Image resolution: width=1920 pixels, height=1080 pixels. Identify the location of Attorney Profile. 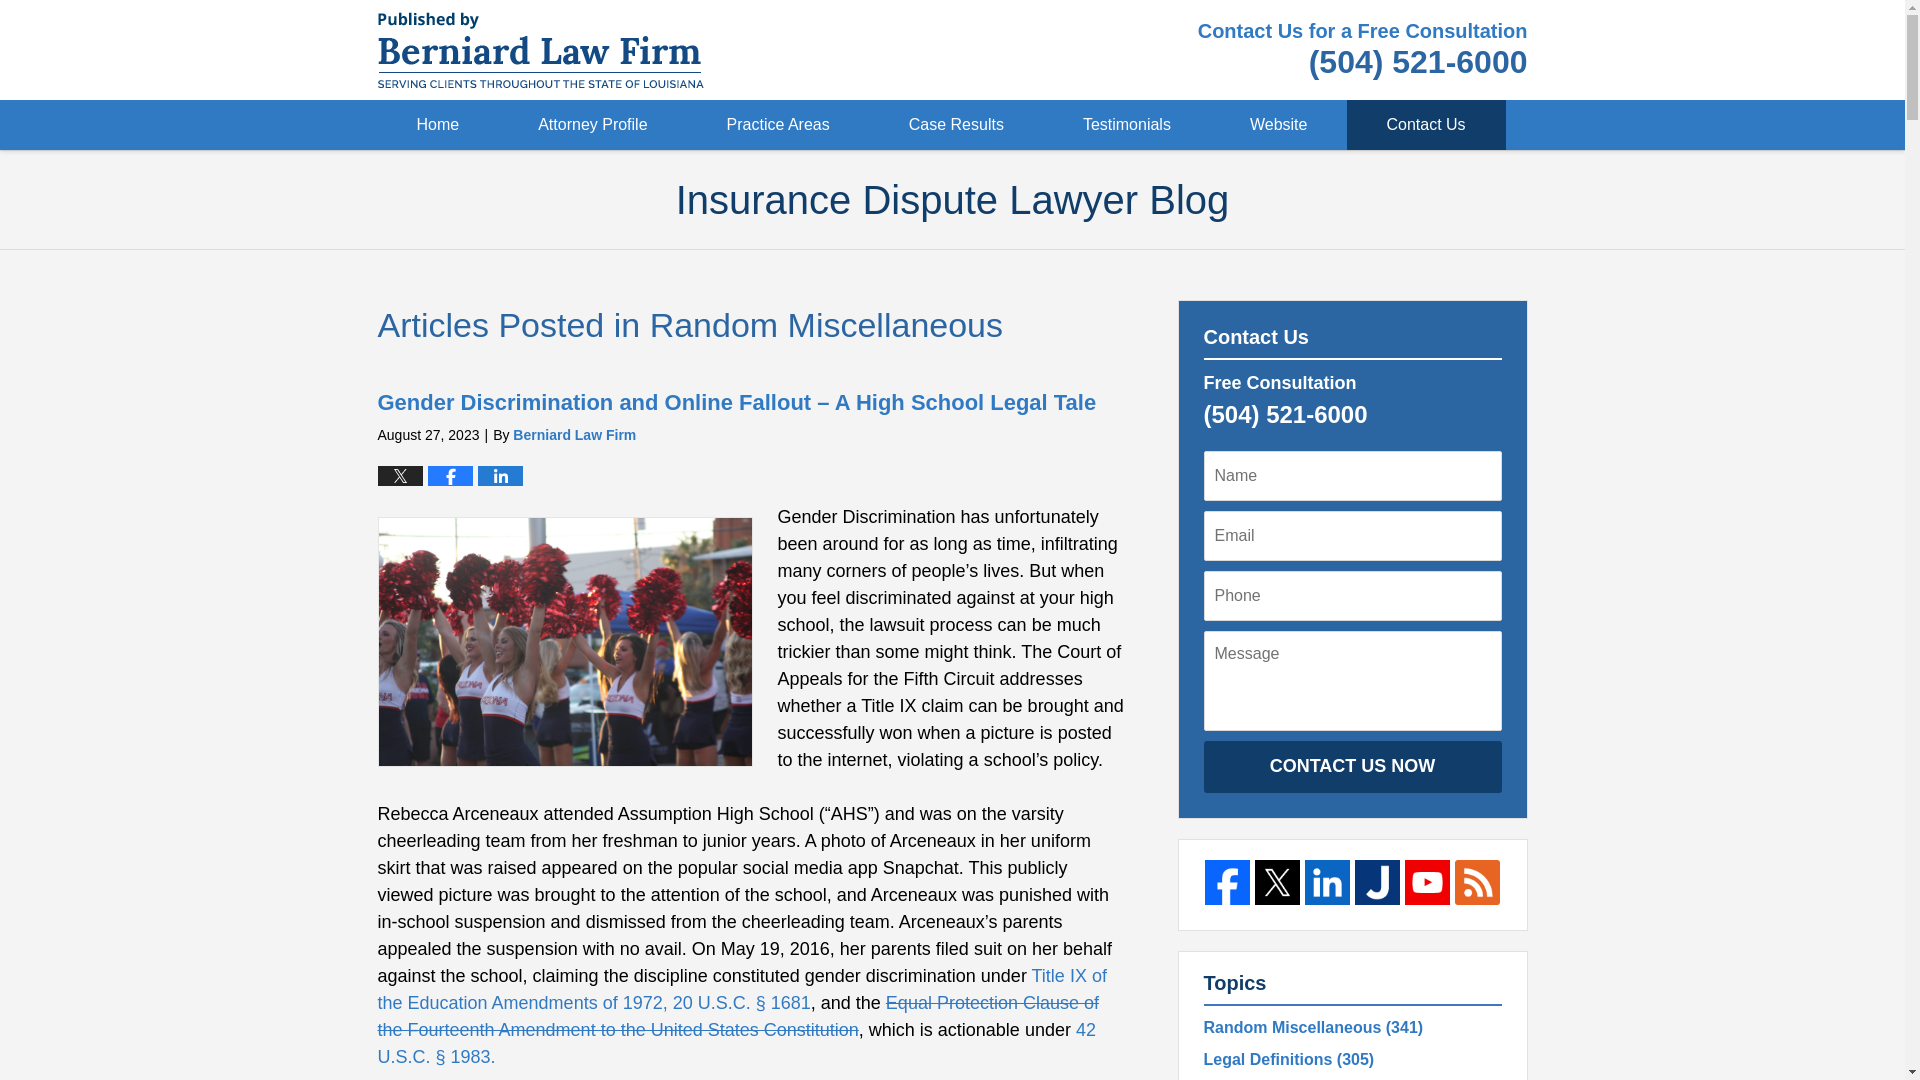
(593, 125).